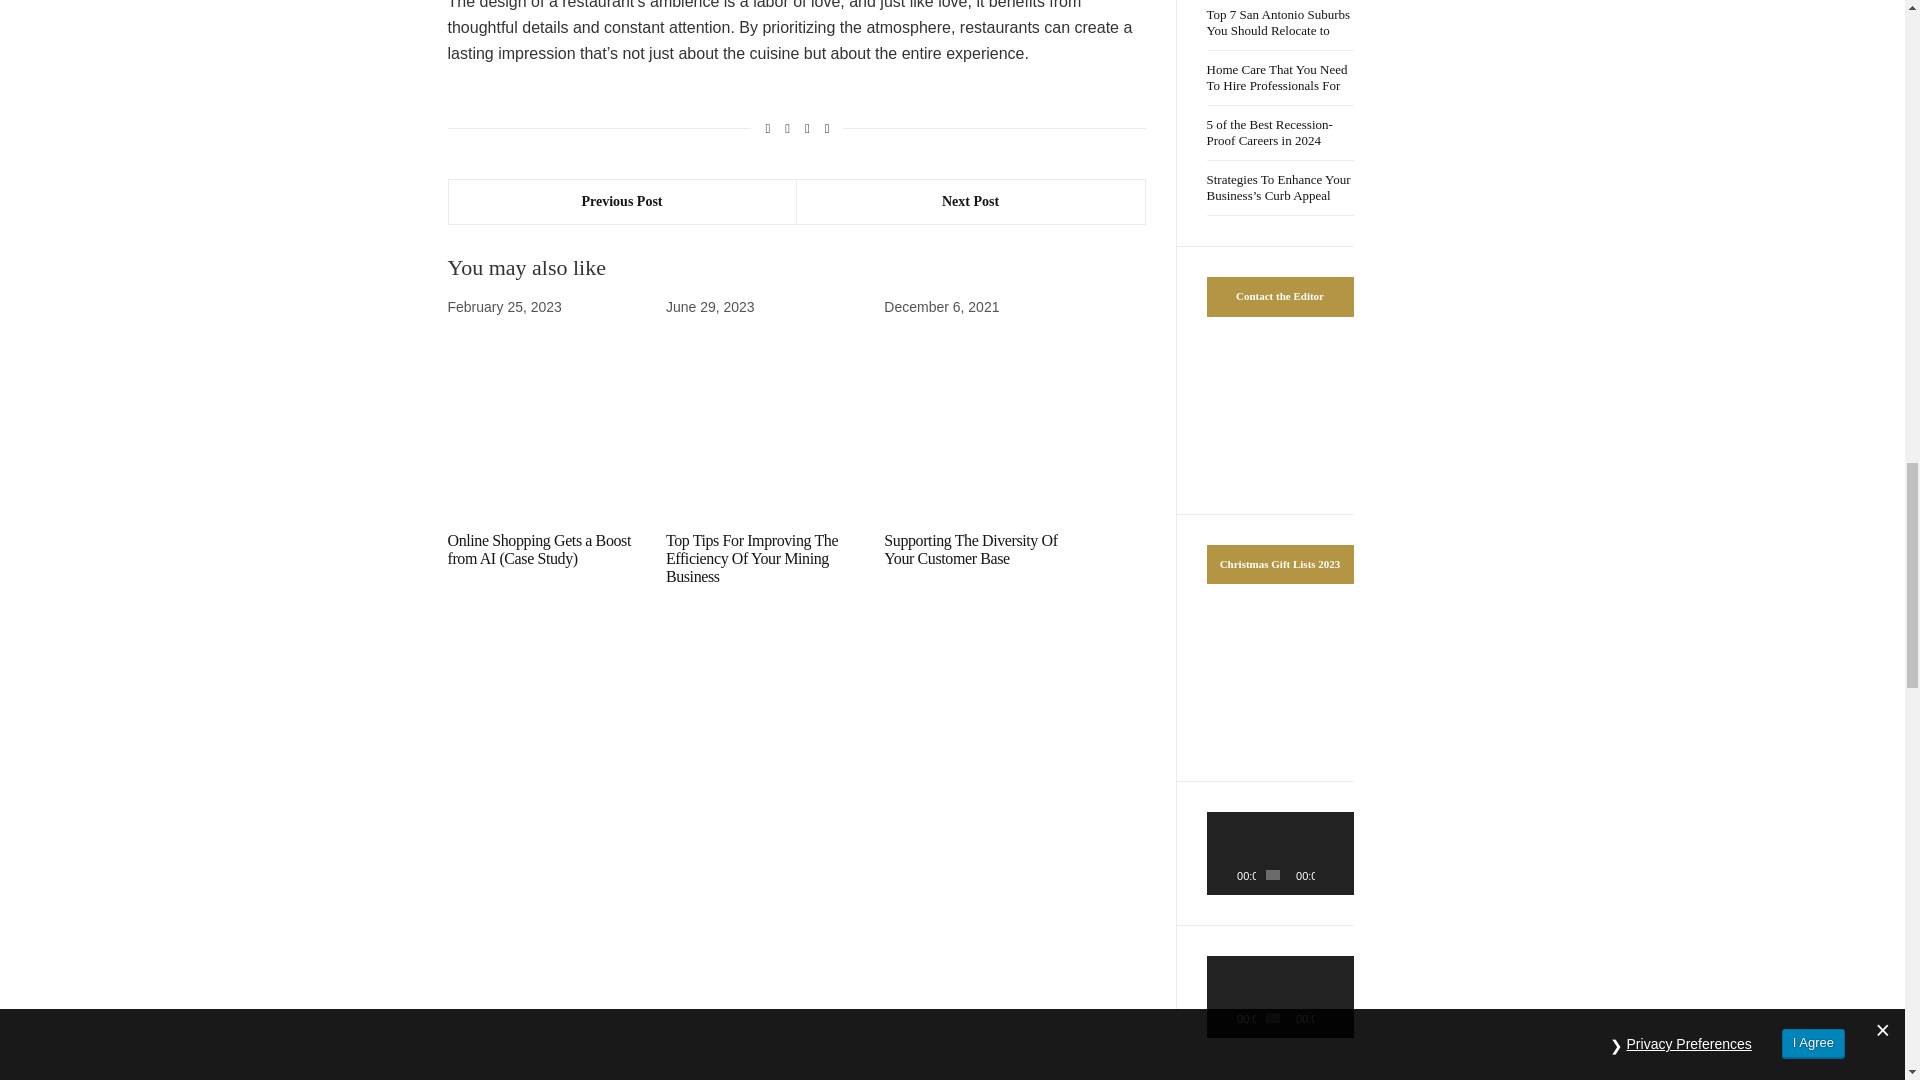 This screenshot has width=1920, height=1080. I want to click on Mute, so click(1330, 874).